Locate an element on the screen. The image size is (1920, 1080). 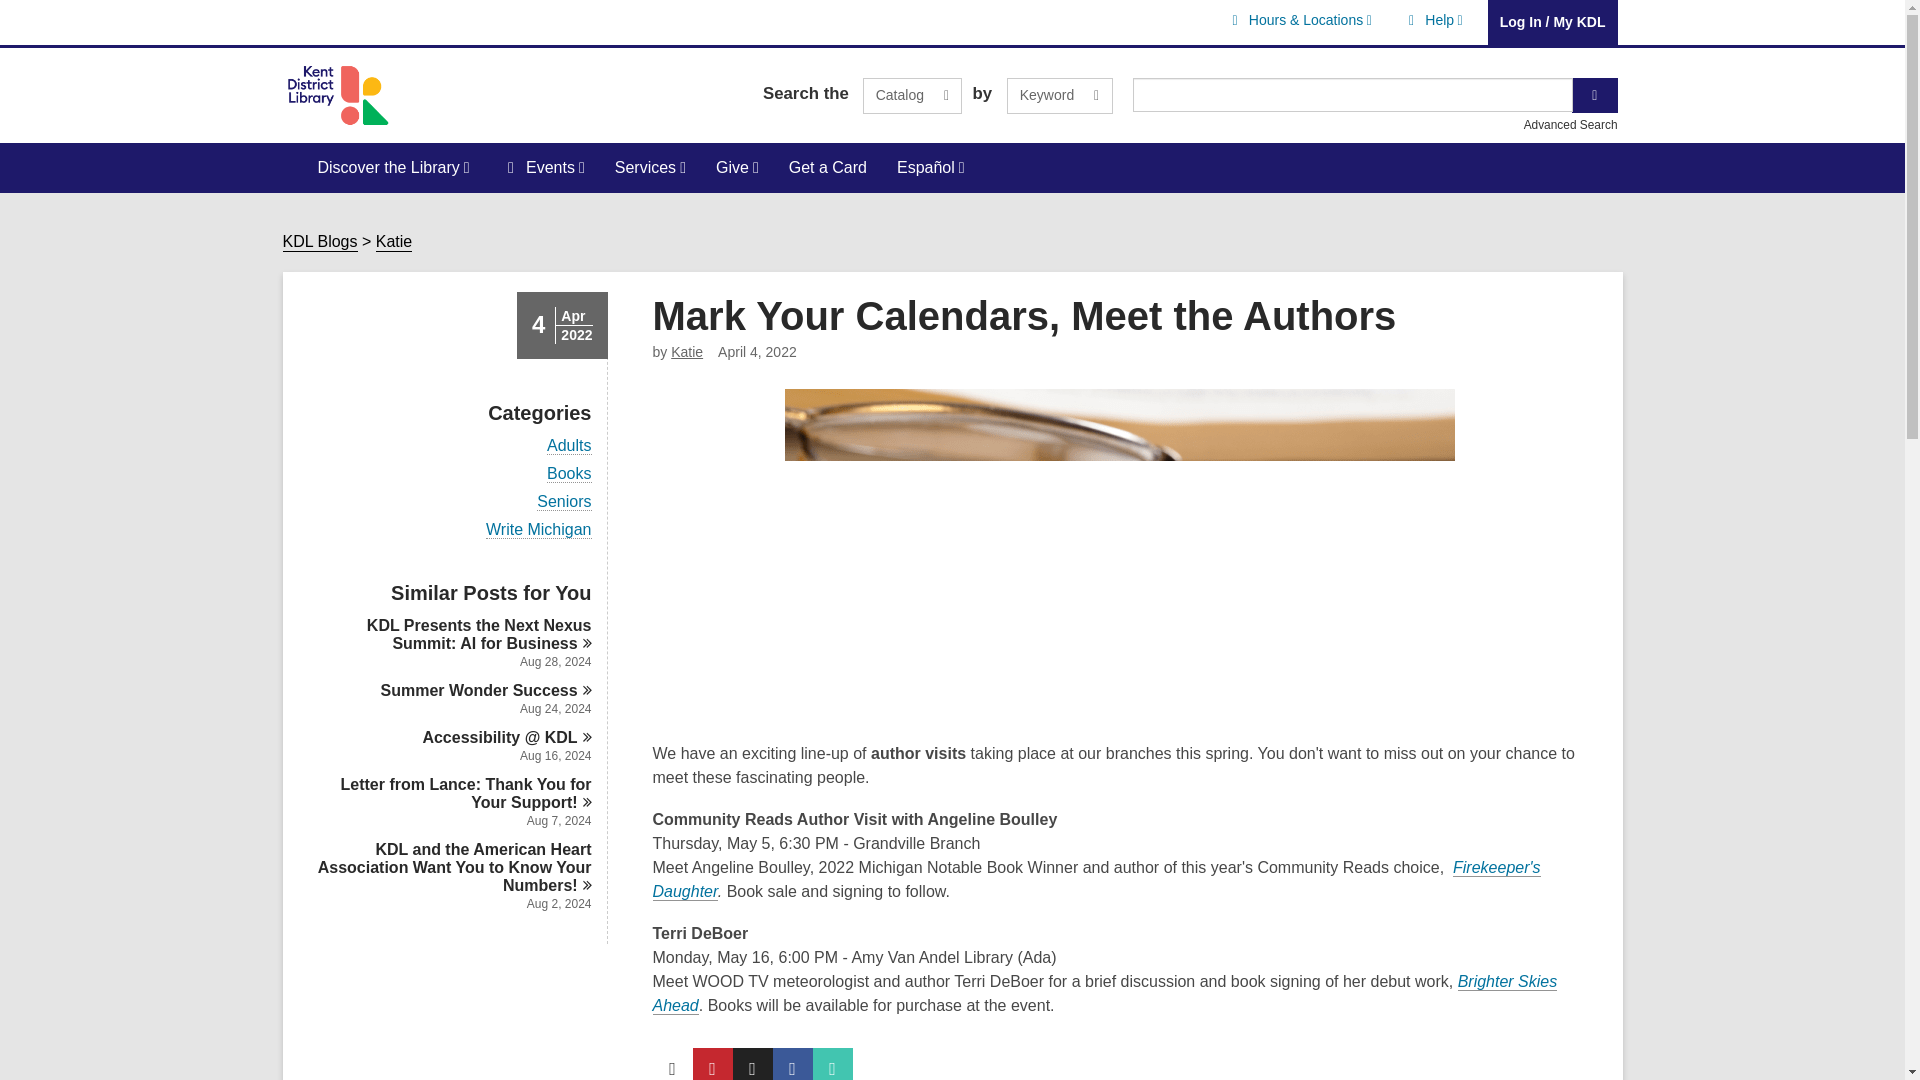
Catalog is located at coordinates (912, 96).